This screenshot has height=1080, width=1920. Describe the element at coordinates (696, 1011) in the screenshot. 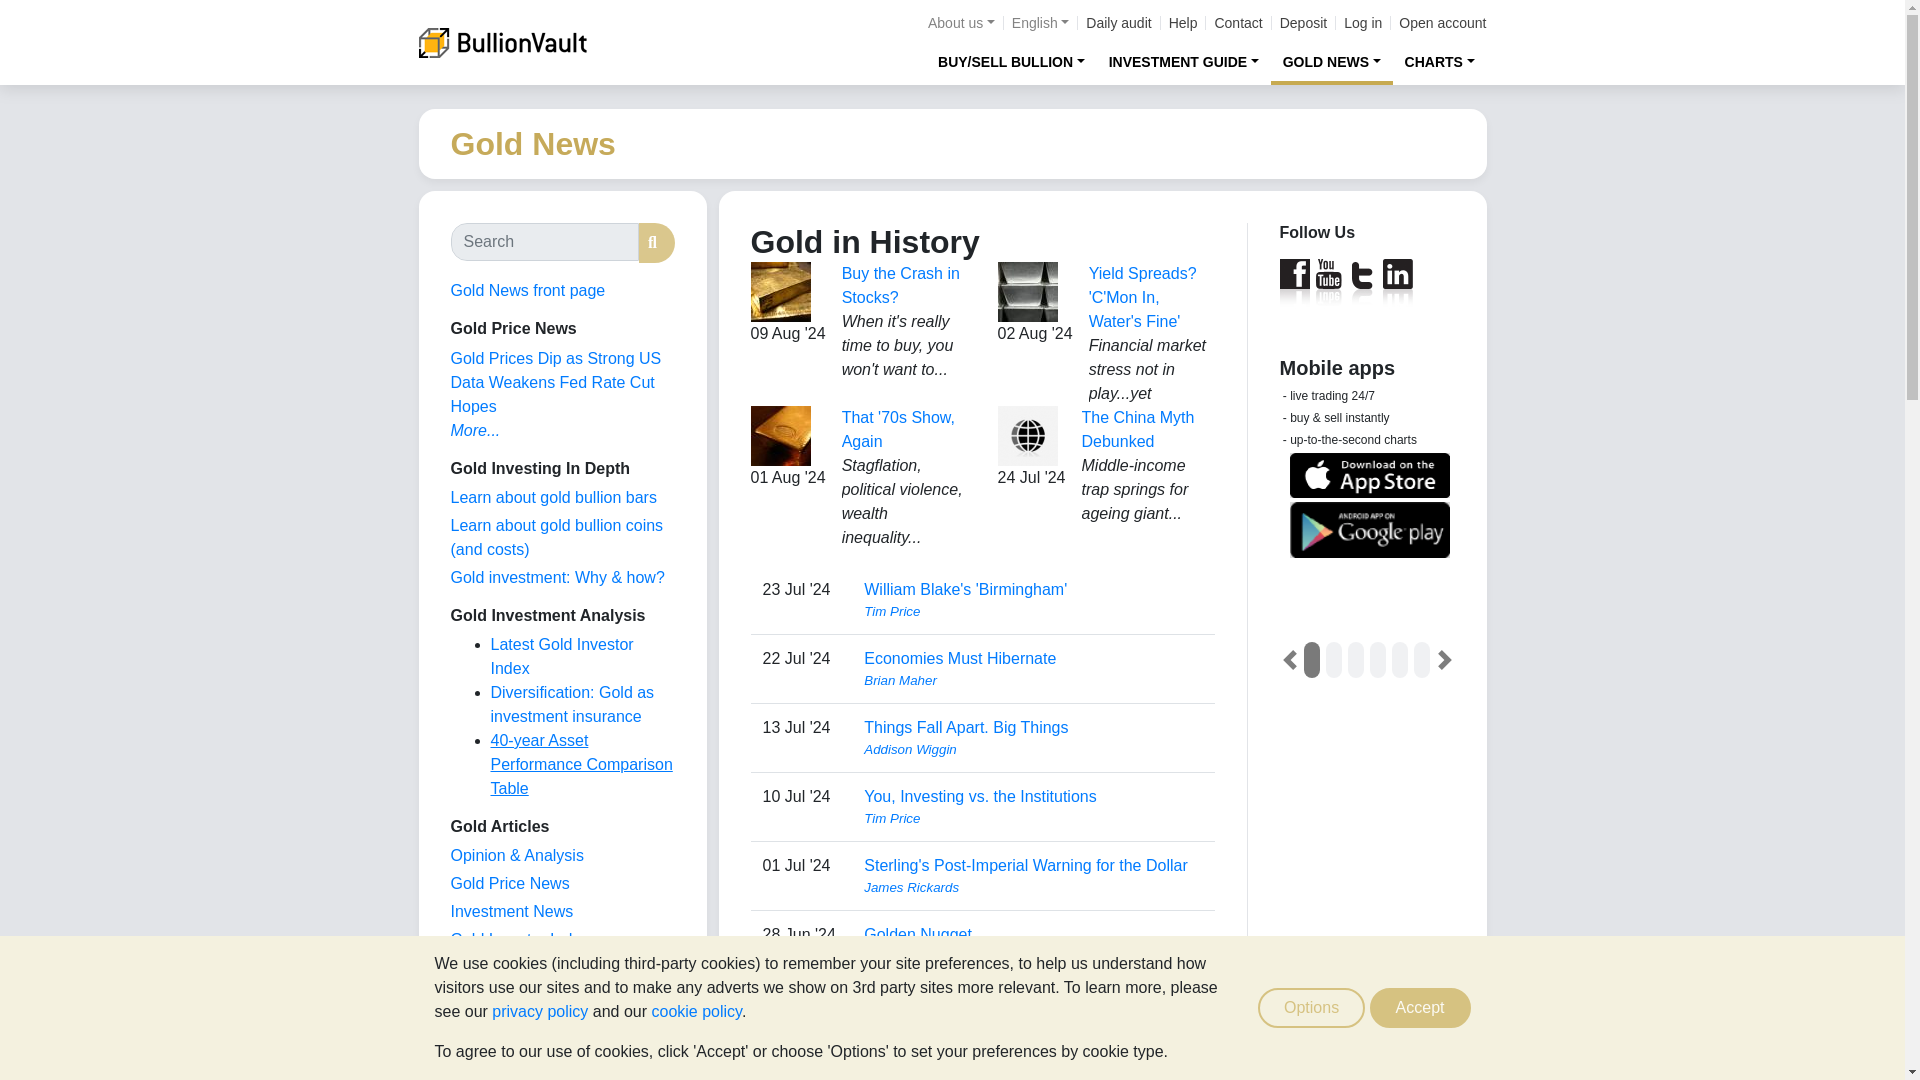

I see `cookie policy` at that location.